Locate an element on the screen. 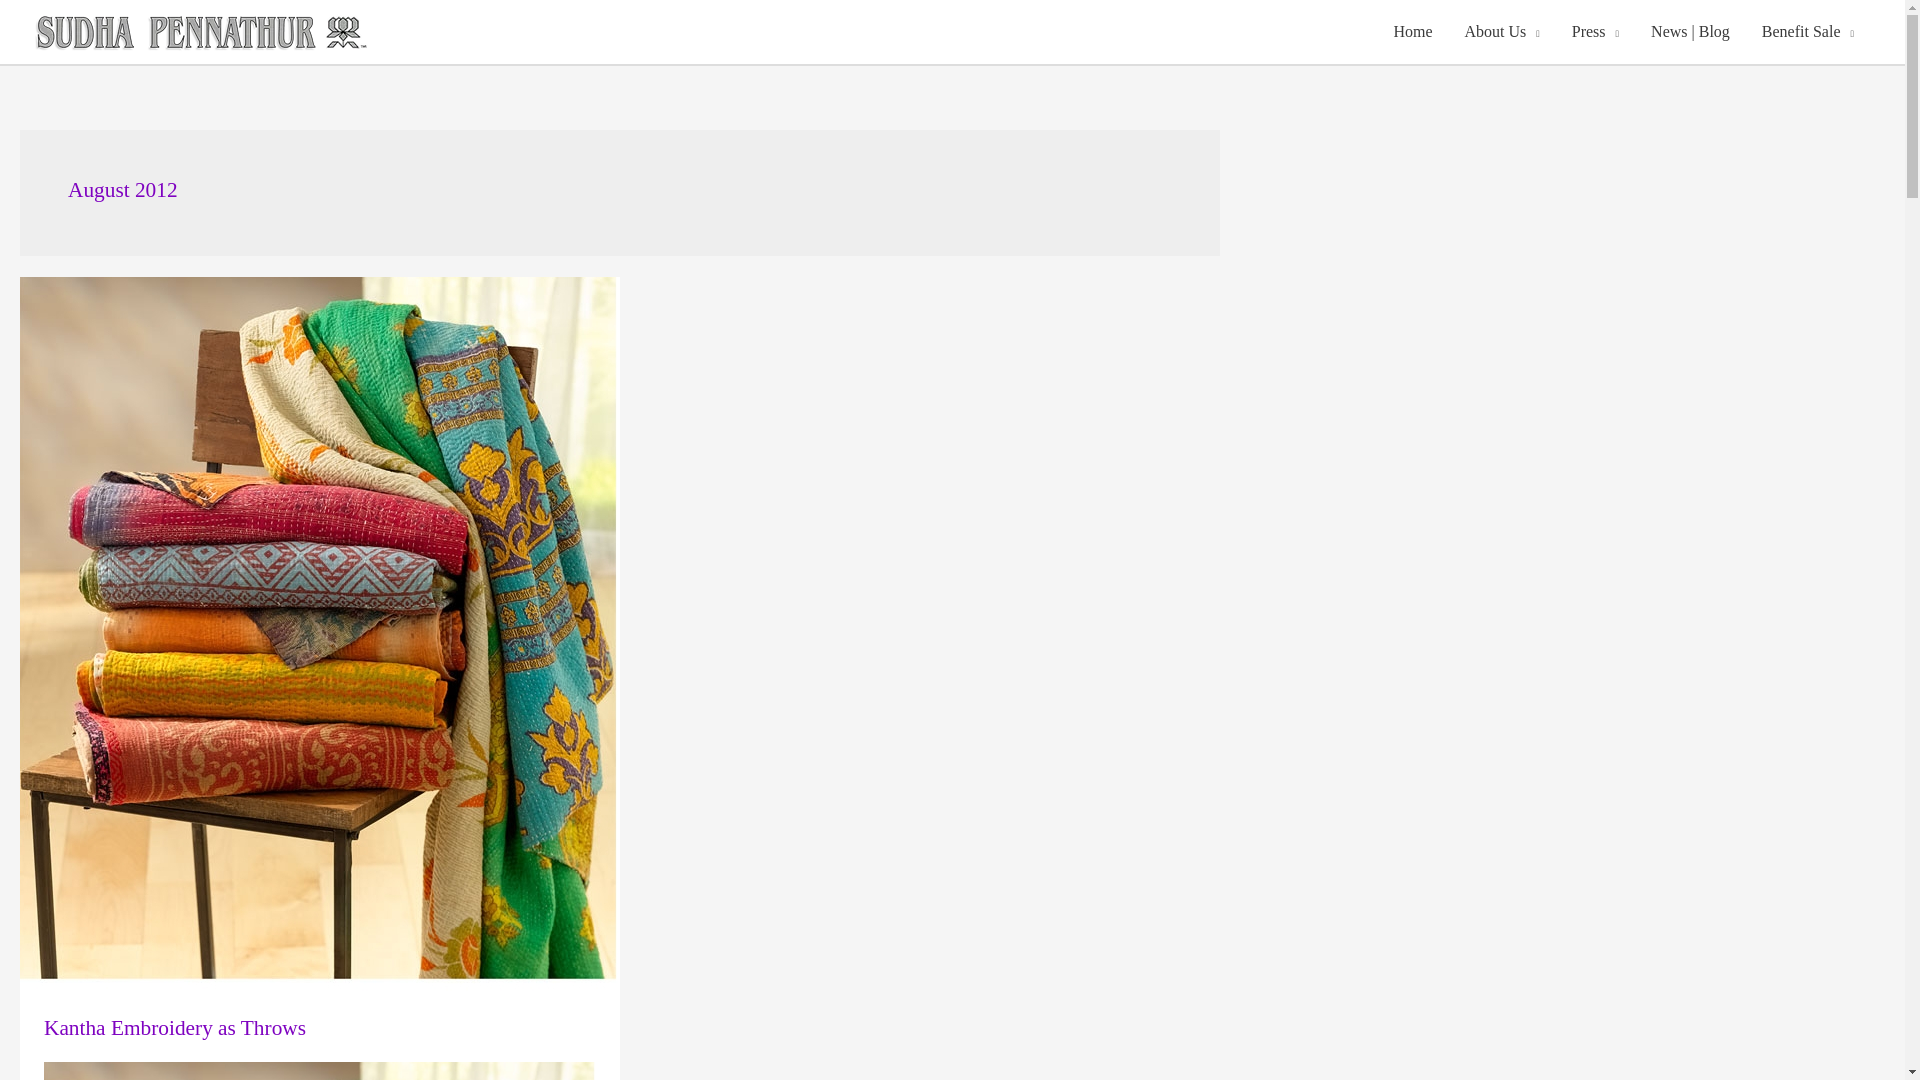  Clipboard01 is located at coordinates (320, 1070).